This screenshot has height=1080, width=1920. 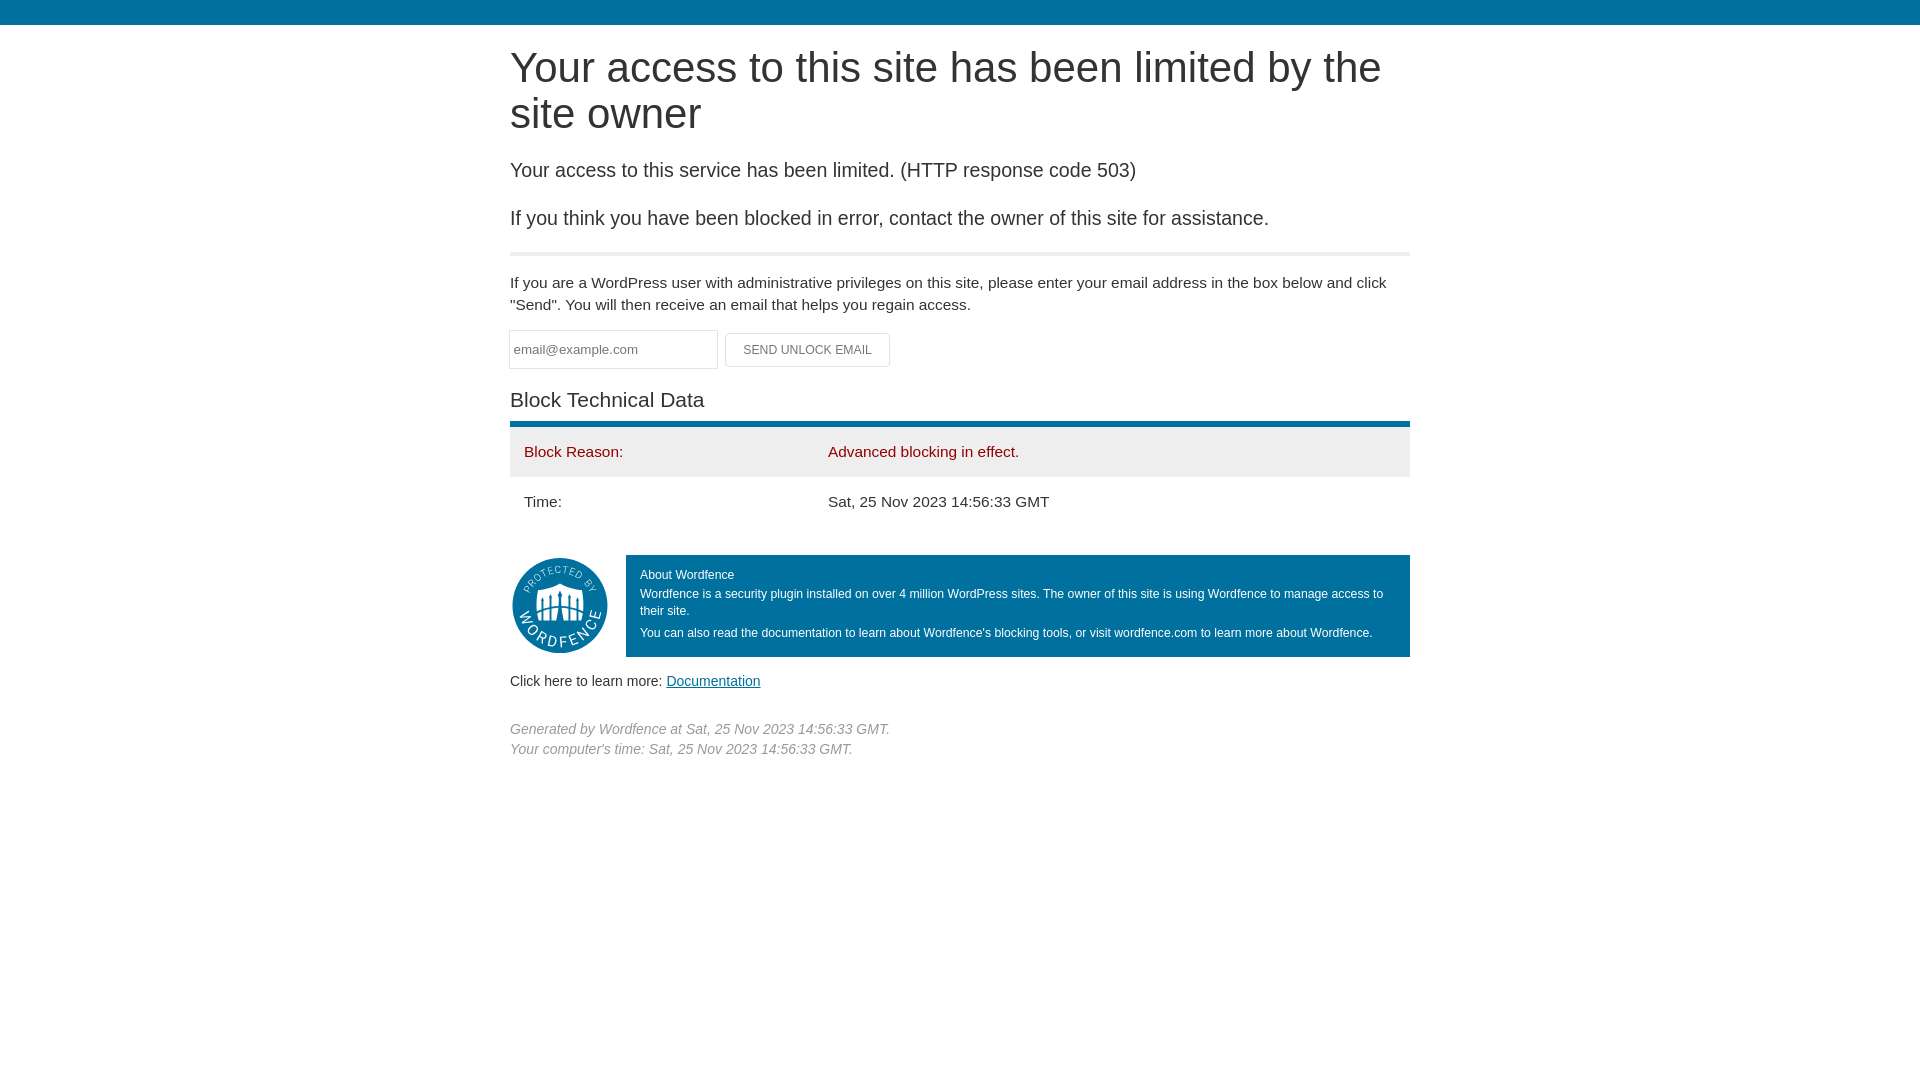 What do you see at coordinates (713, 681) in the screenshot?
I see `Documentation` at bounding box center [713, 681].